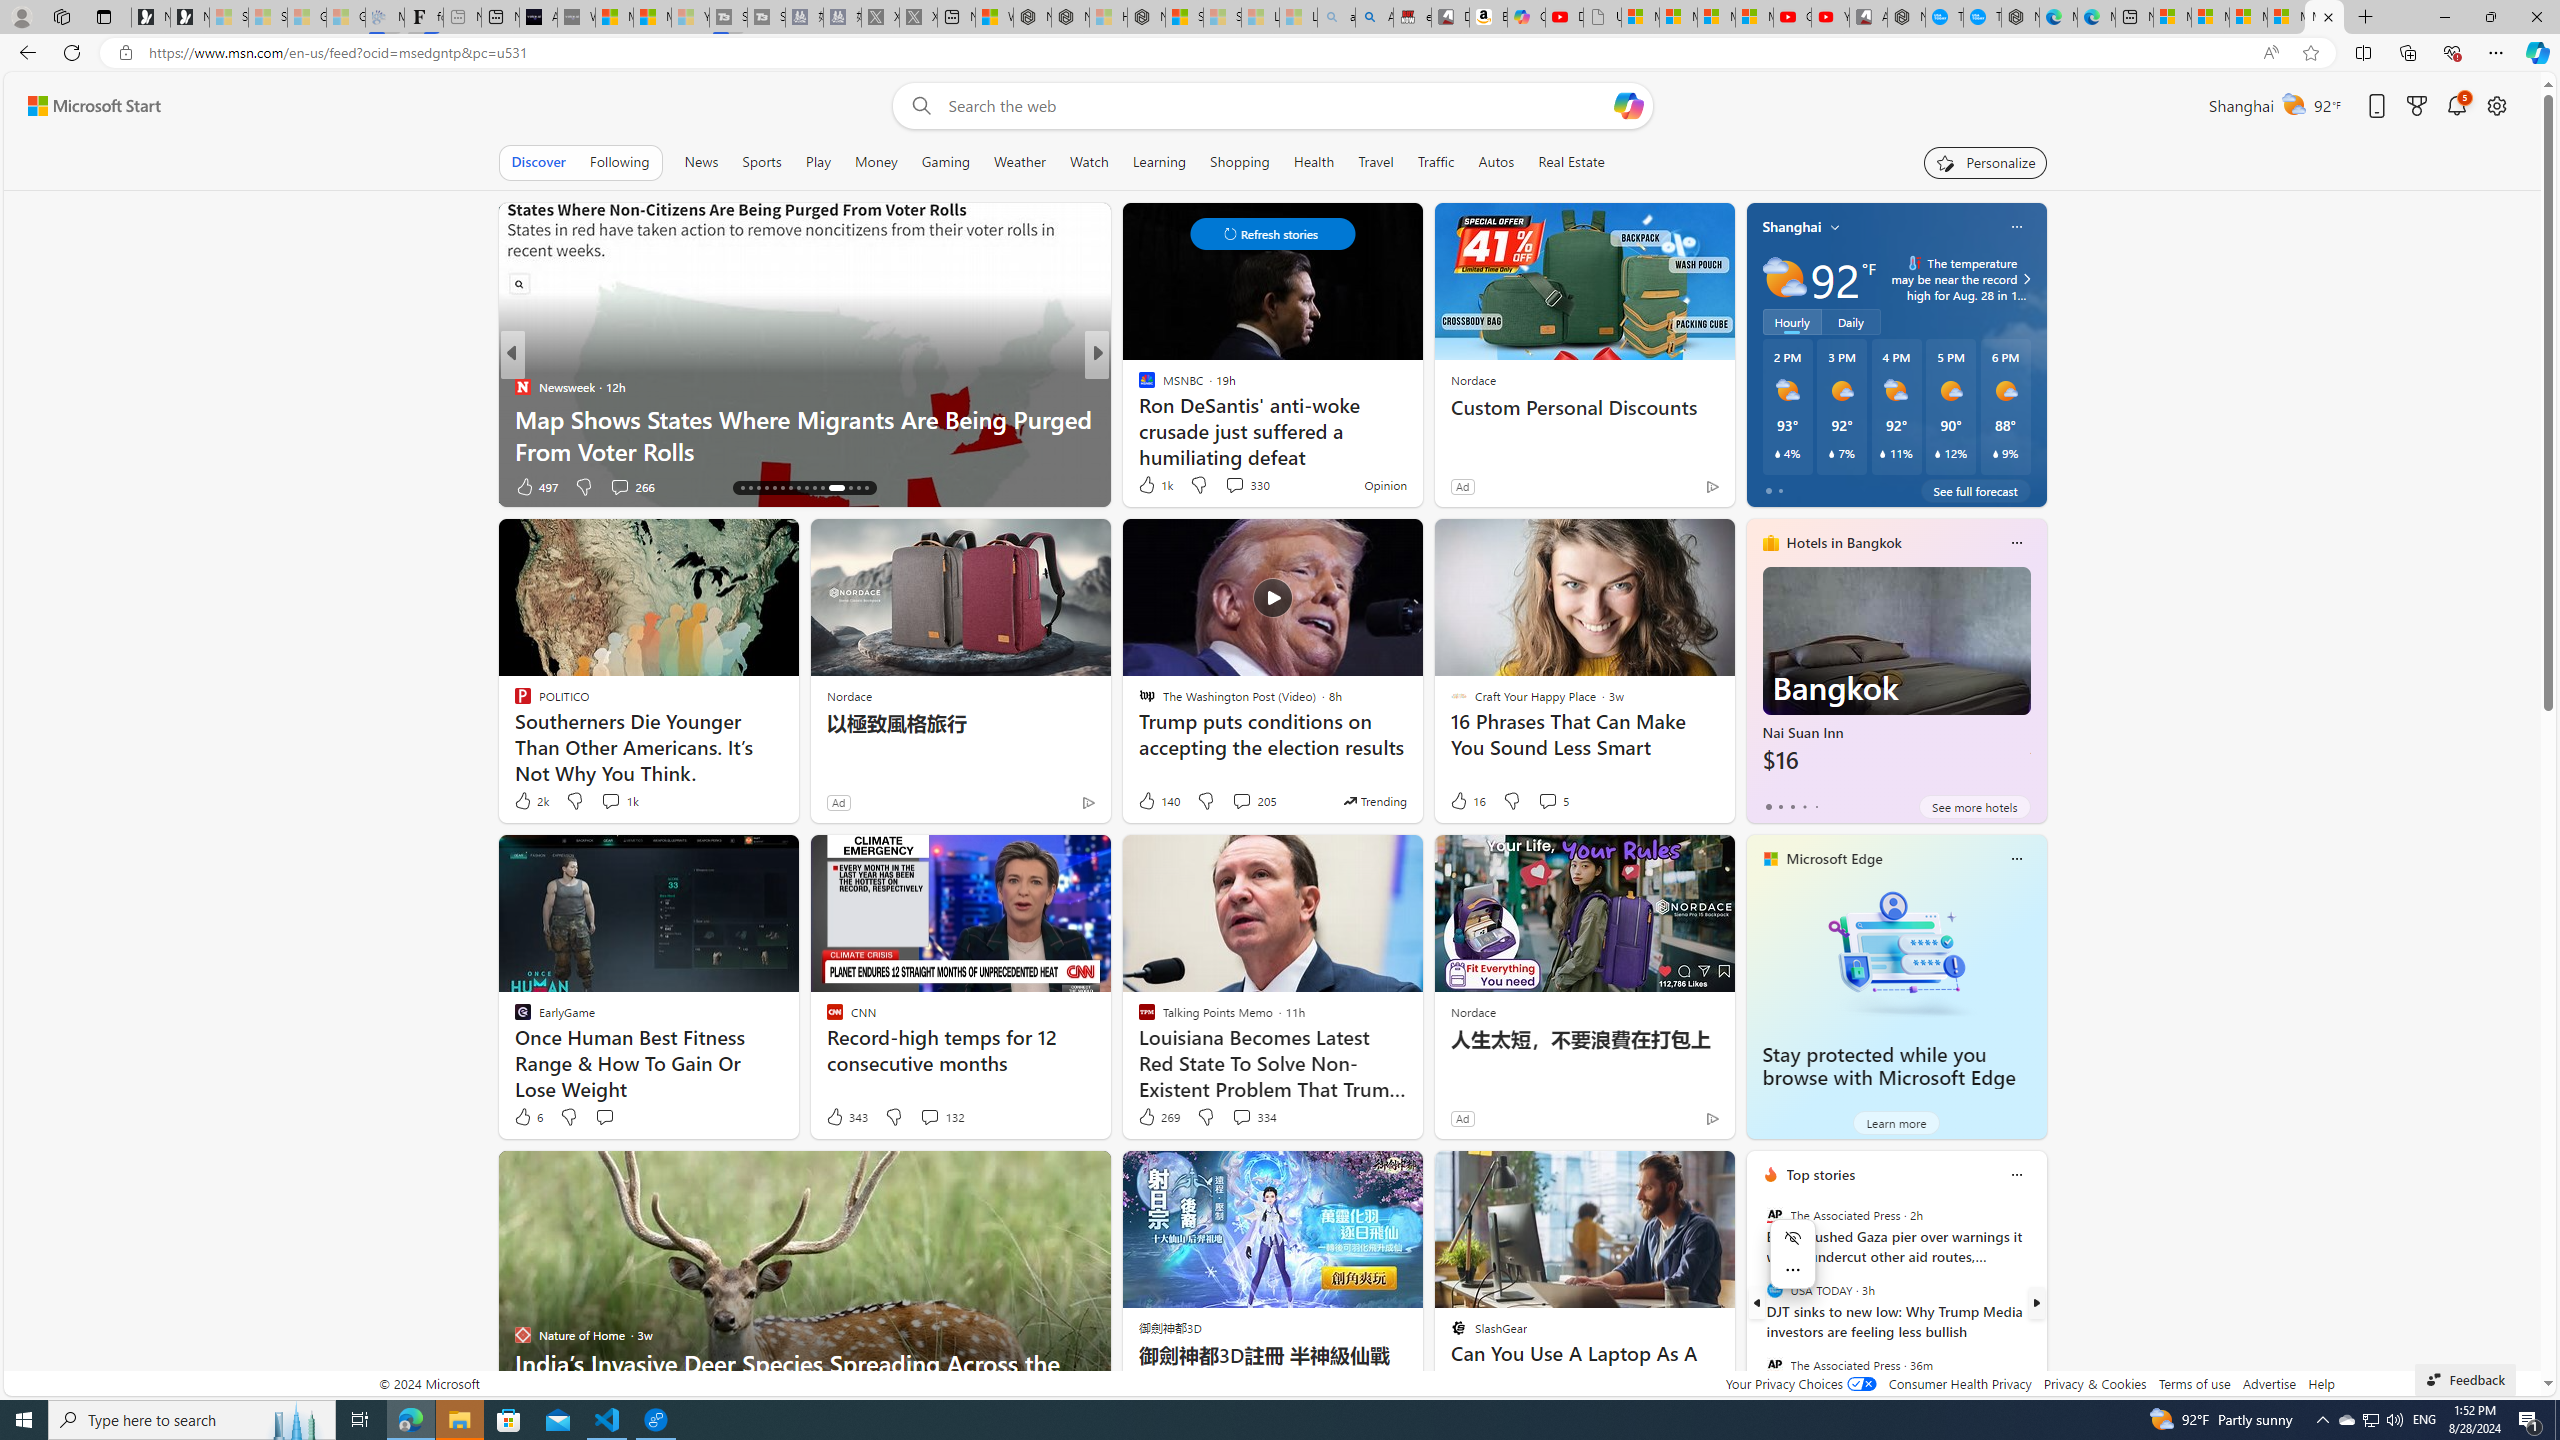  Describe the element at coordinates (1582, 408) in the screenshot. I see `Custom Personal Discounts` at that location.